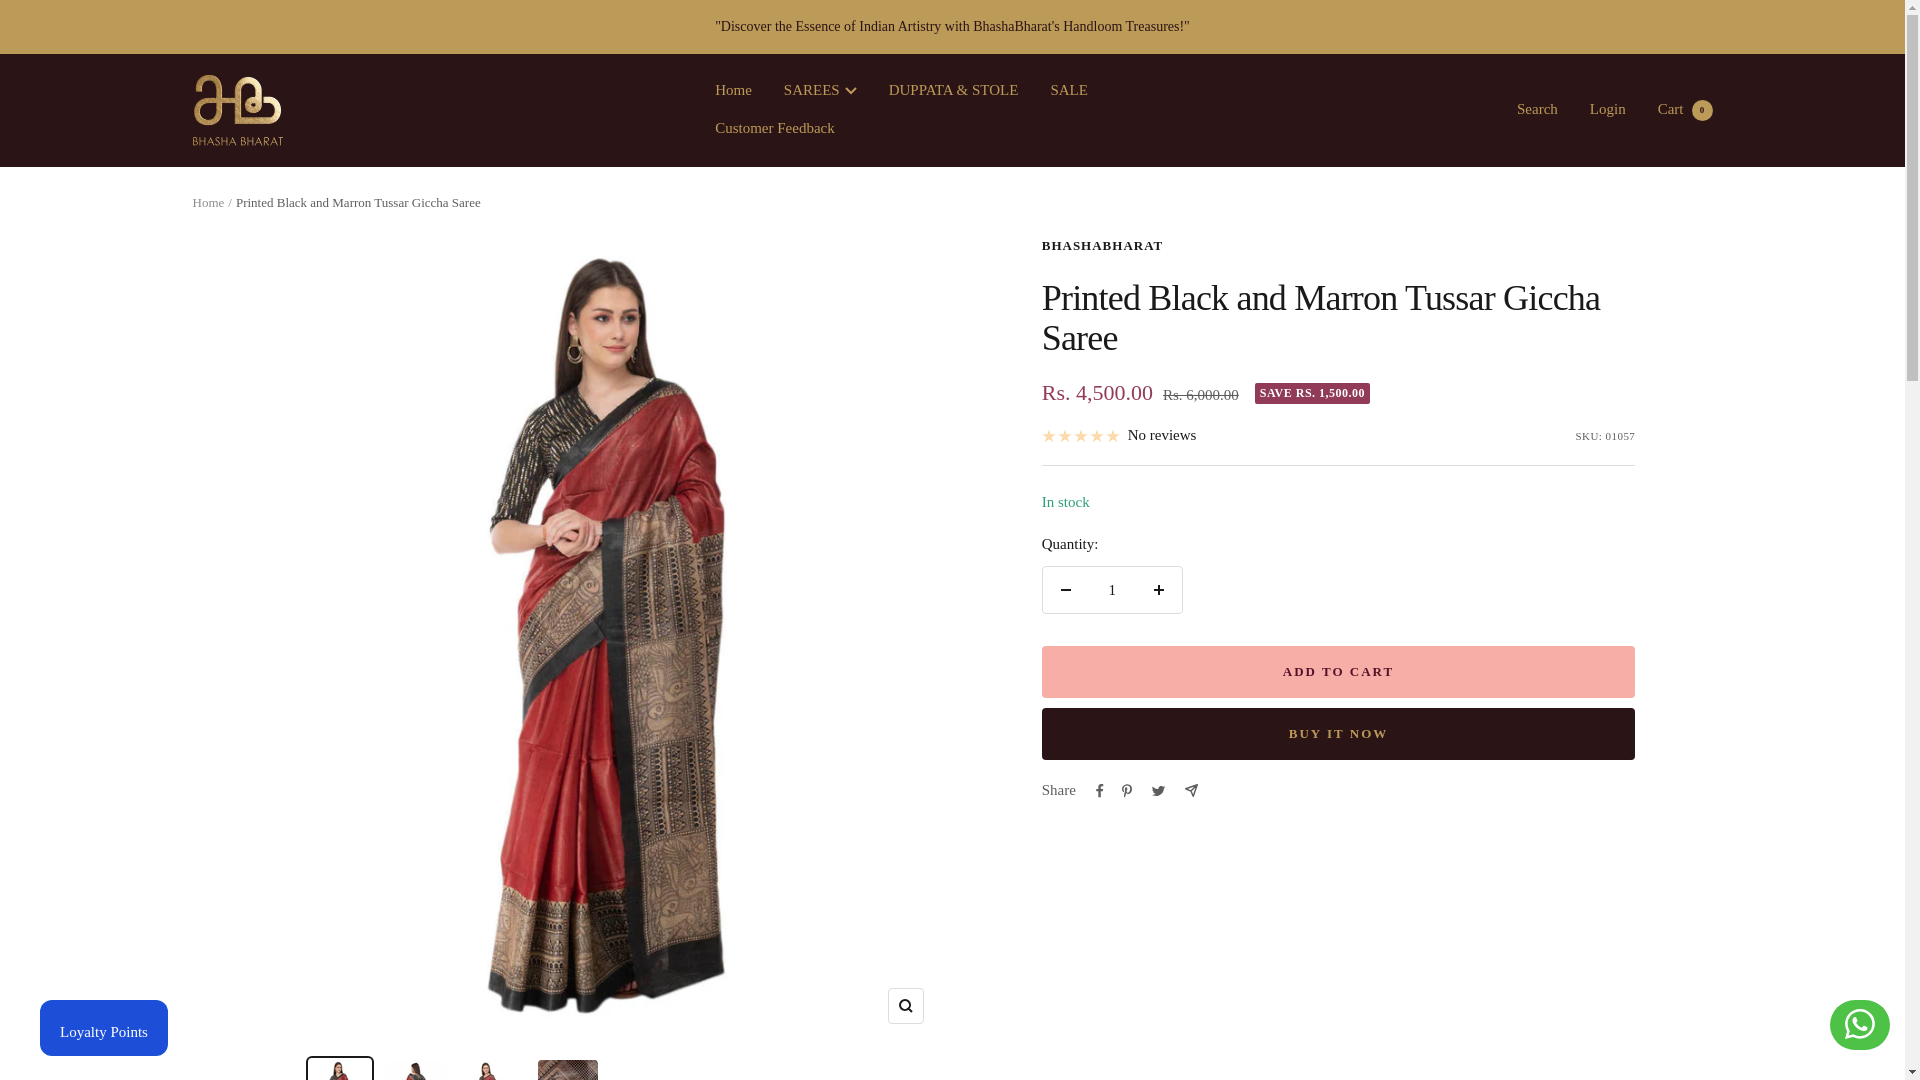 The height and width of the screenshot is (1080, 1920). What do you see at coordinates (774, 128) in the screenshot?
I see `Search` at bounding box center [774, 128].